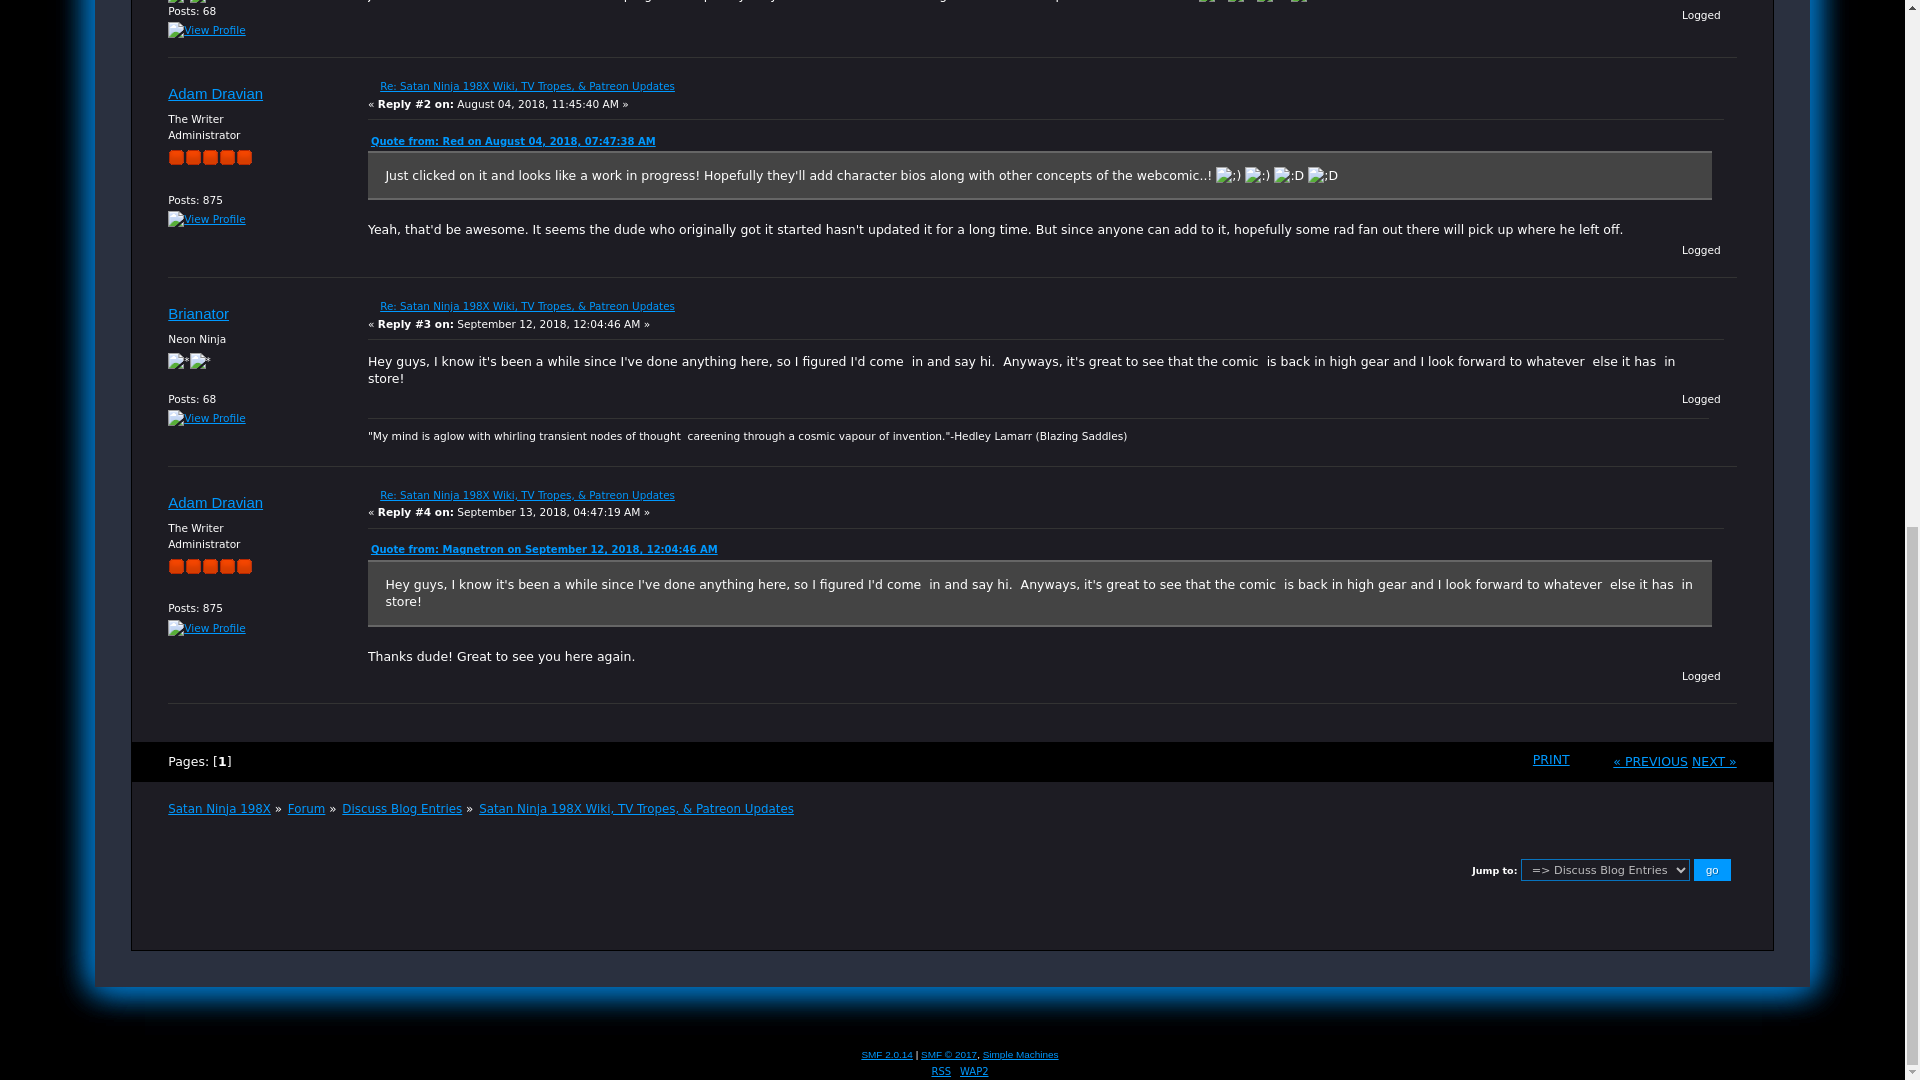  Describe the element at coordinates (1256, 175) in the screenshot. I see `Smiley` at that location.